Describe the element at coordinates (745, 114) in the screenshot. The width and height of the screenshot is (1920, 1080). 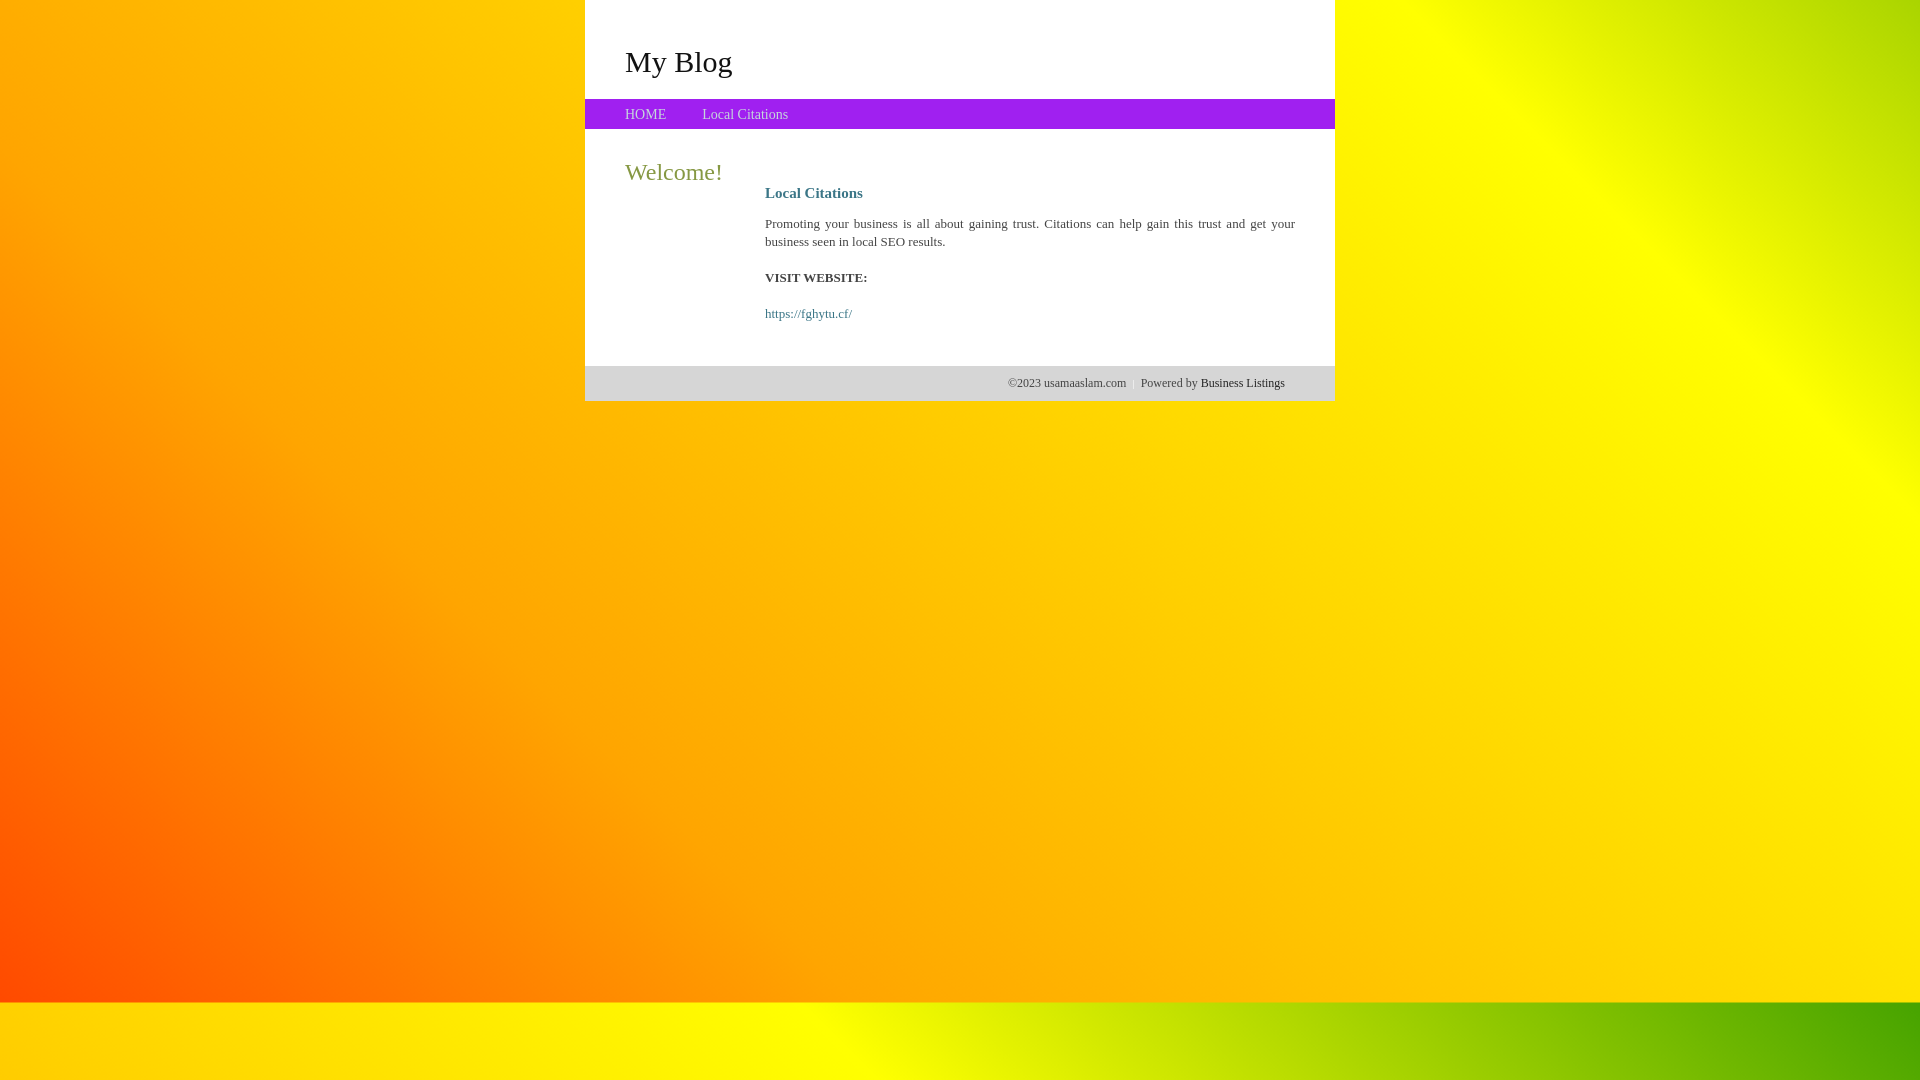
I see `Local Citations` at that location.